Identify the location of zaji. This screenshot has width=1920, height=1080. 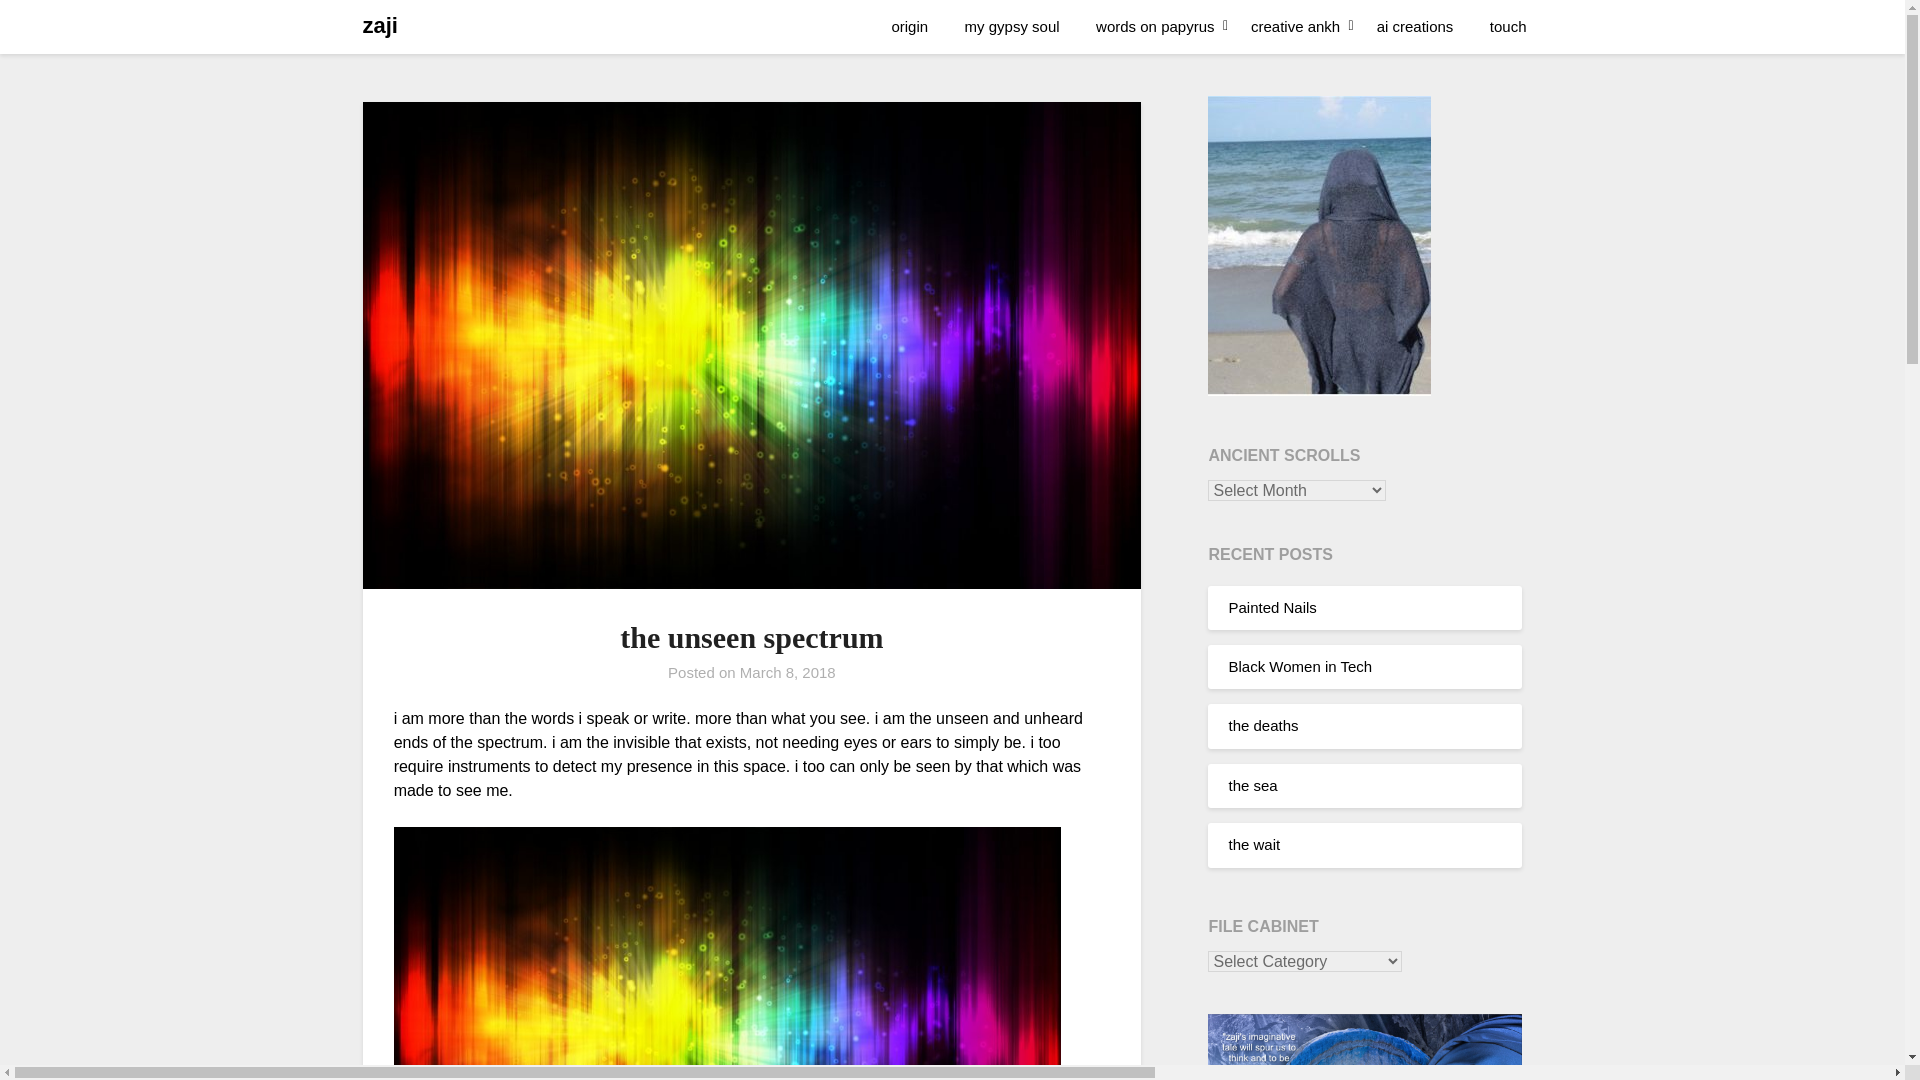
(380, 26).